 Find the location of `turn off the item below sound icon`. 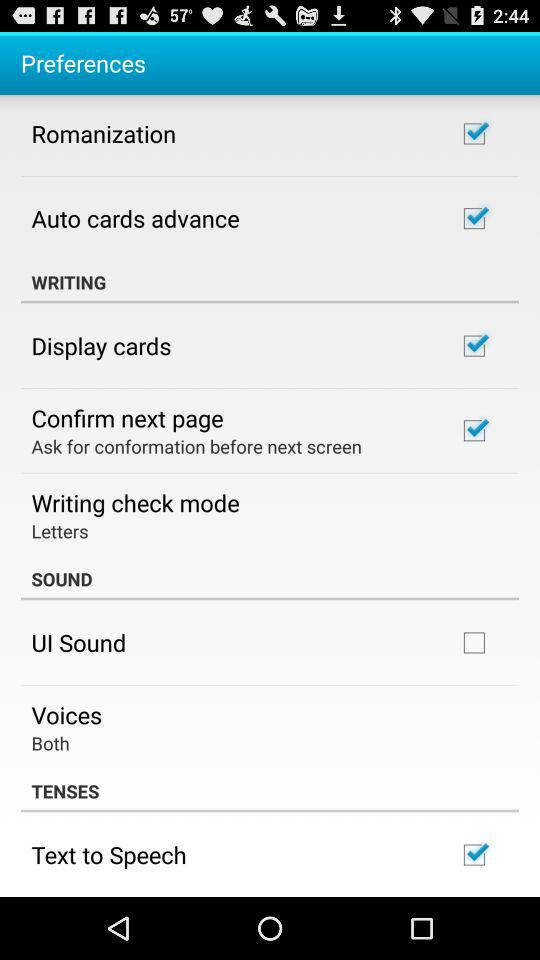

turn off the item below sound icon is located at coordinates (78, 642).